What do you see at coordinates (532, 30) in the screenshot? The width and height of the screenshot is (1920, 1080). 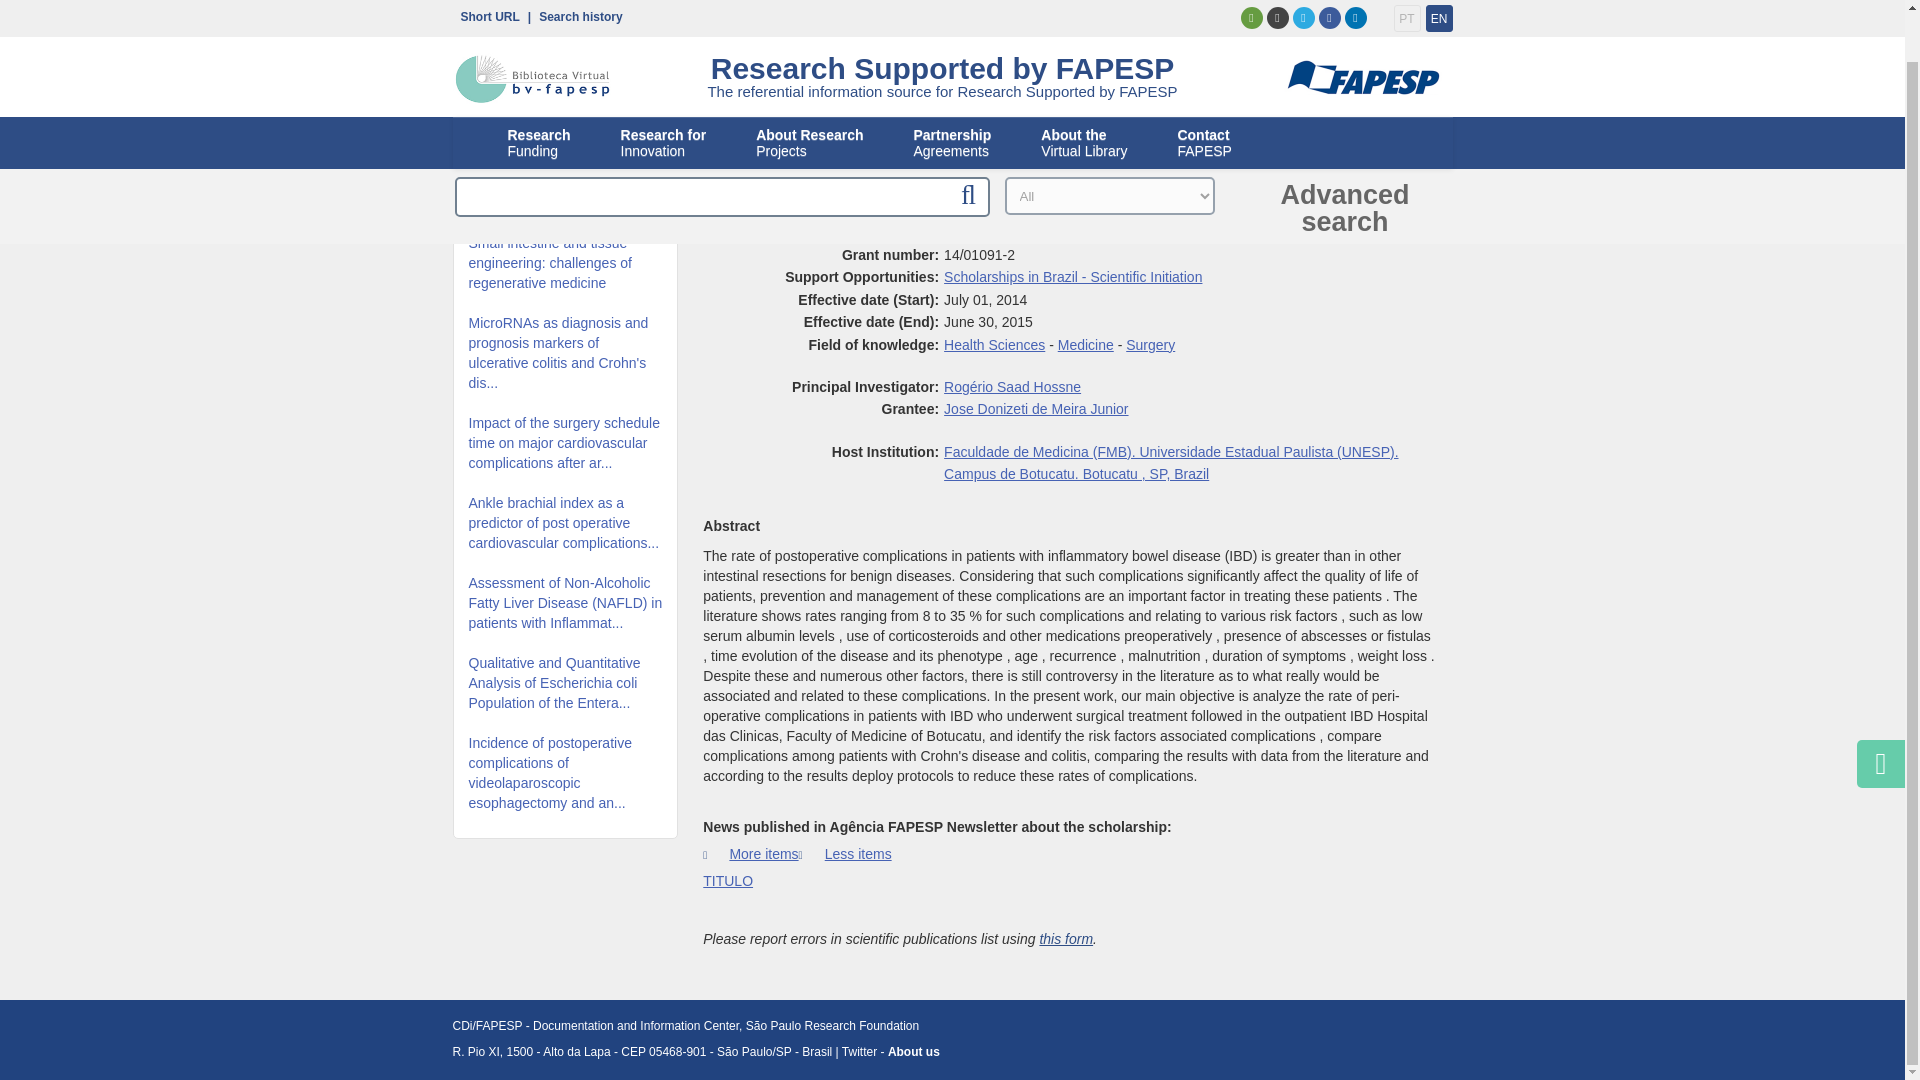 I see `bv-cdi` at bounding box center [532, 30].